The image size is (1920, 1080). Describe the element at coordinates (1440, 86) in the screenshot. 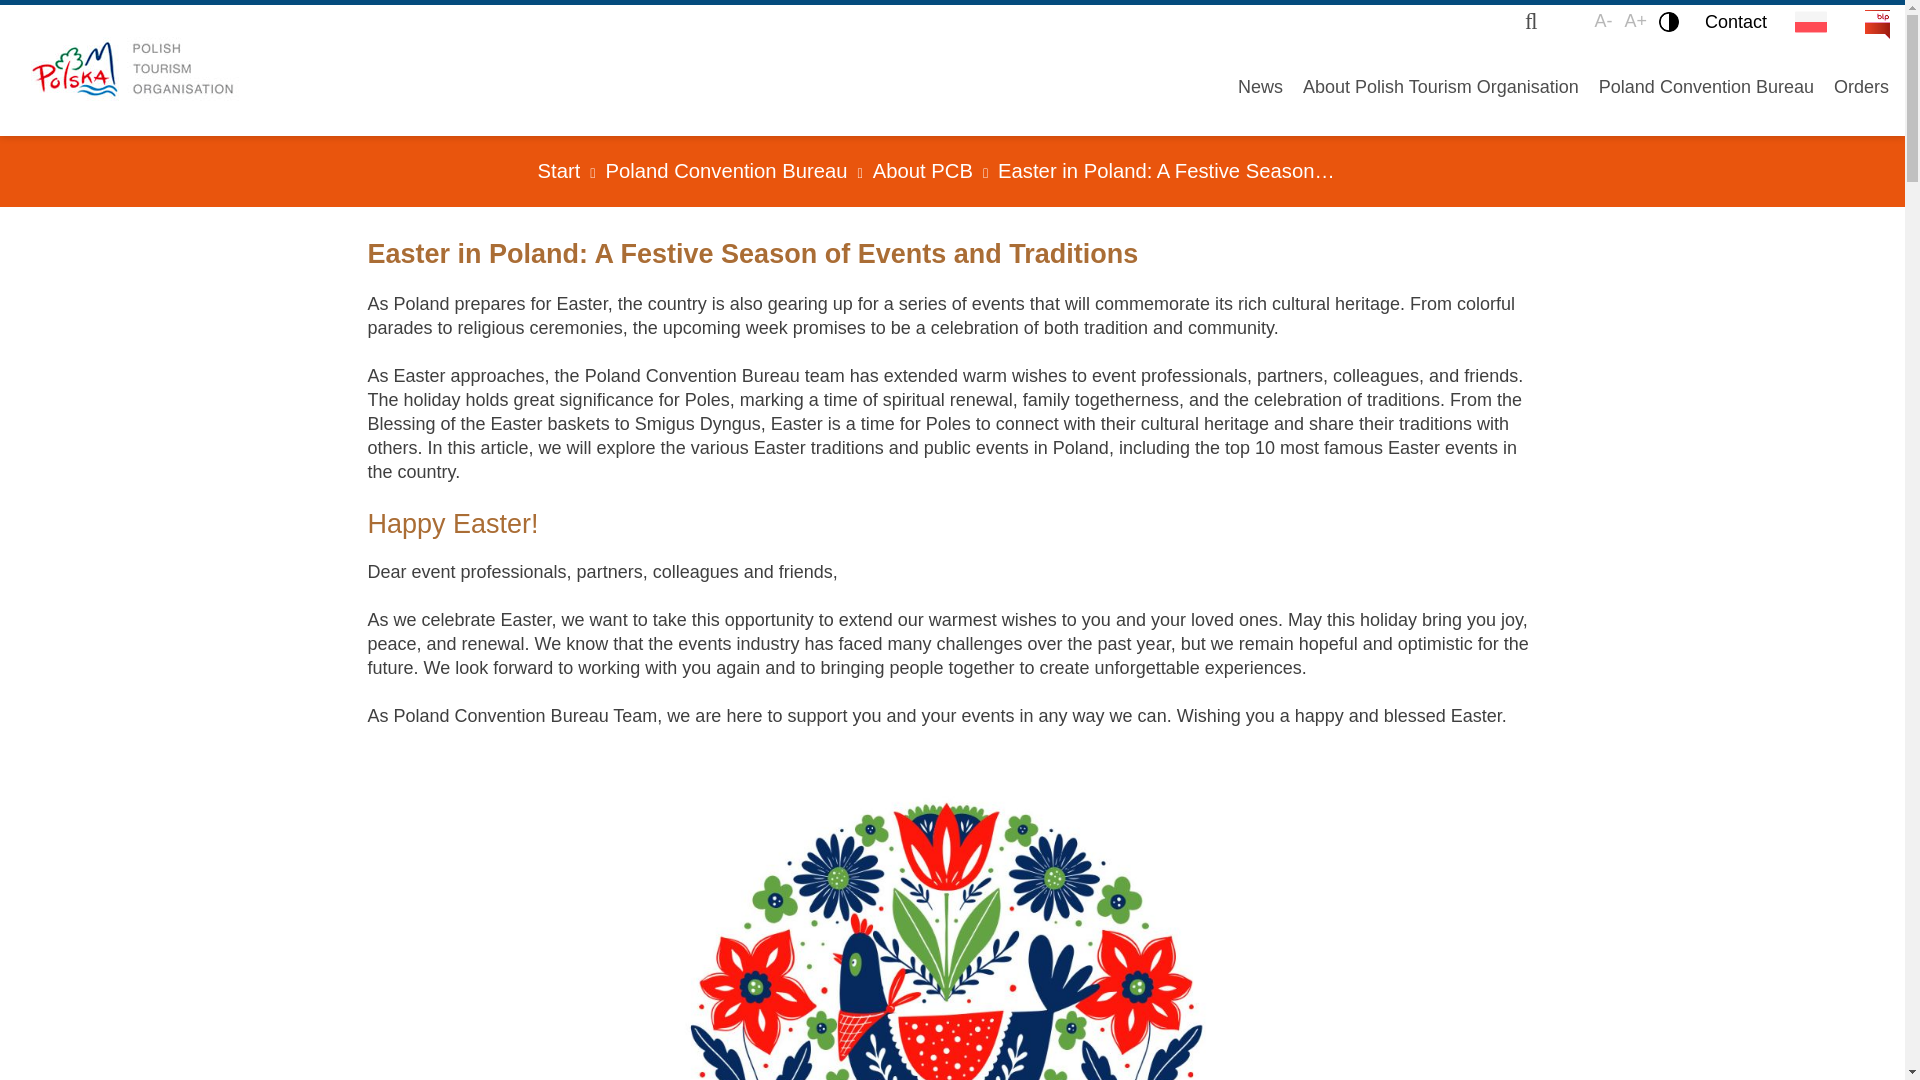

I see `About Polish Tourism Organisation` at that location.